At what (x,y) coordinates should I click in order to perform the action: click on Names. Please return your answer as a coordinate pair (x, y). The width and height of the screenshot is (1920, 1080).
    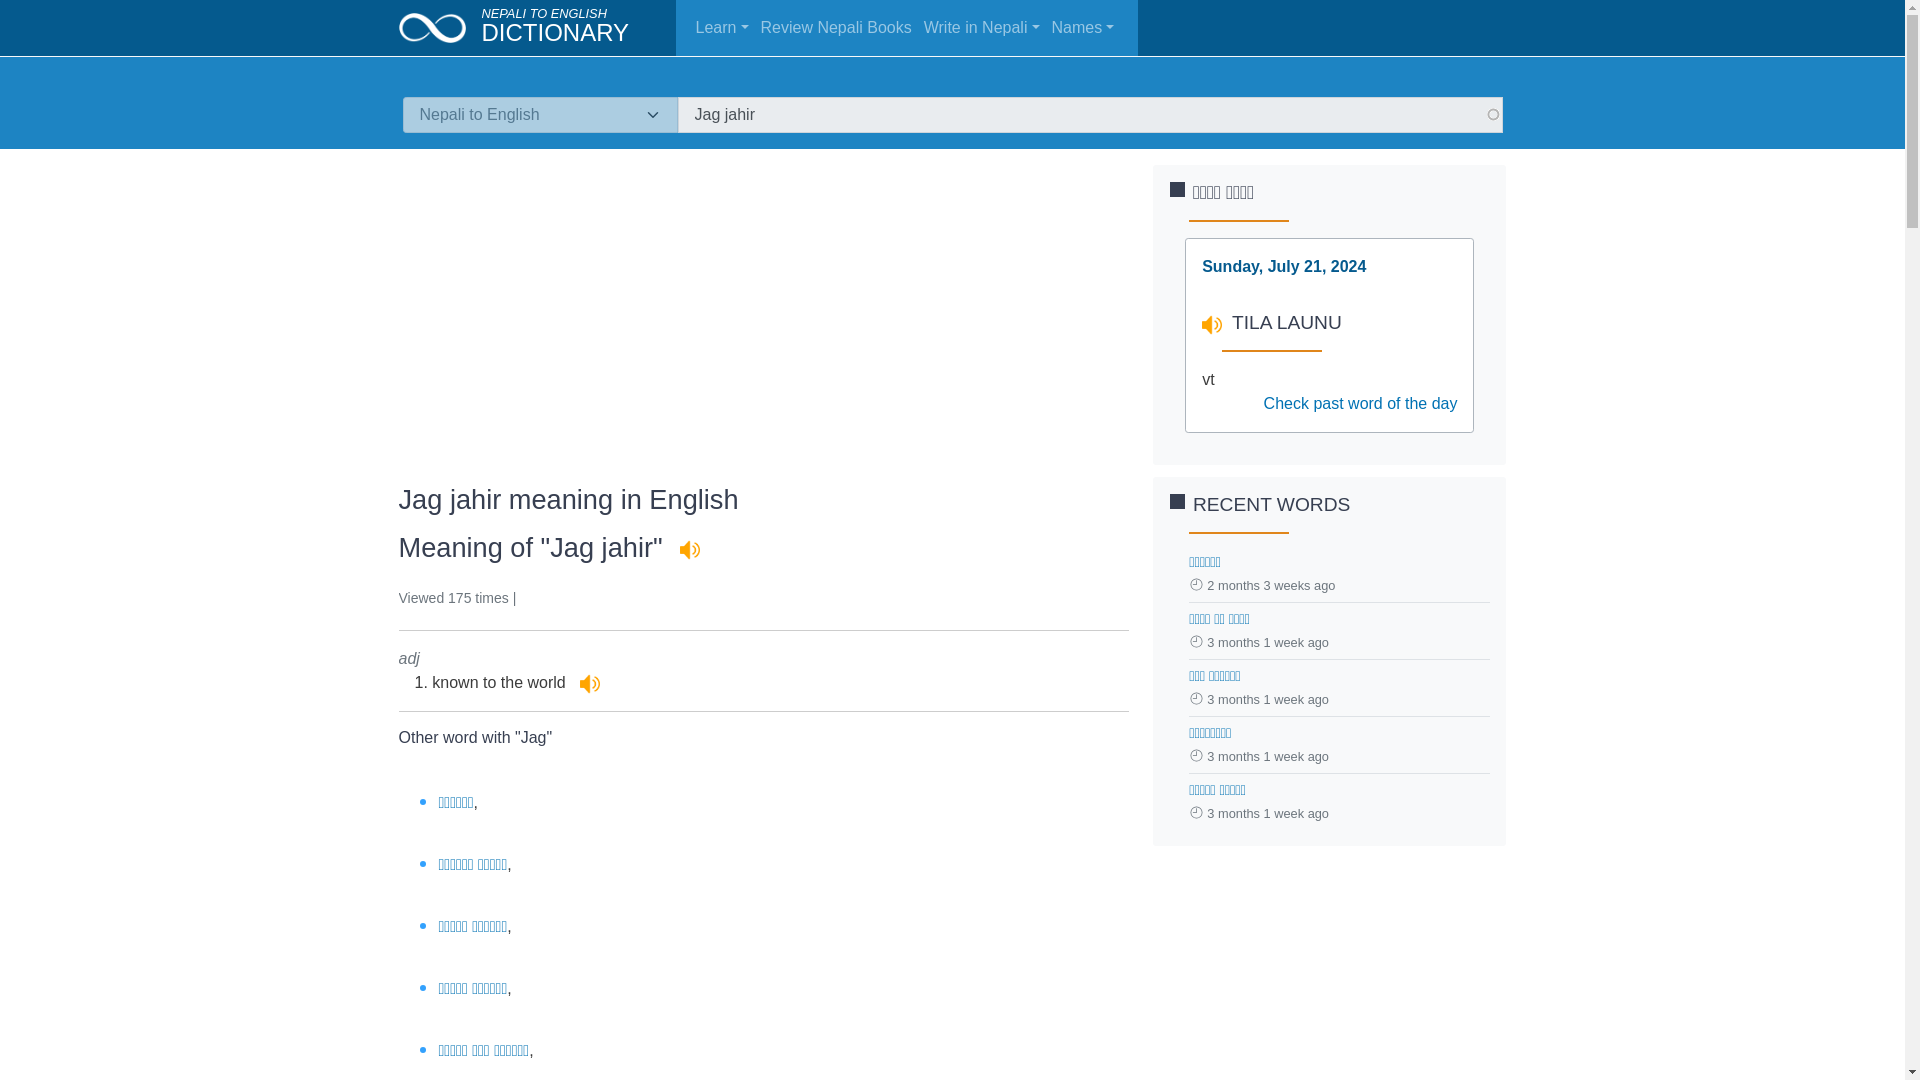
    Looking at the image, I should click on (1086, 27).